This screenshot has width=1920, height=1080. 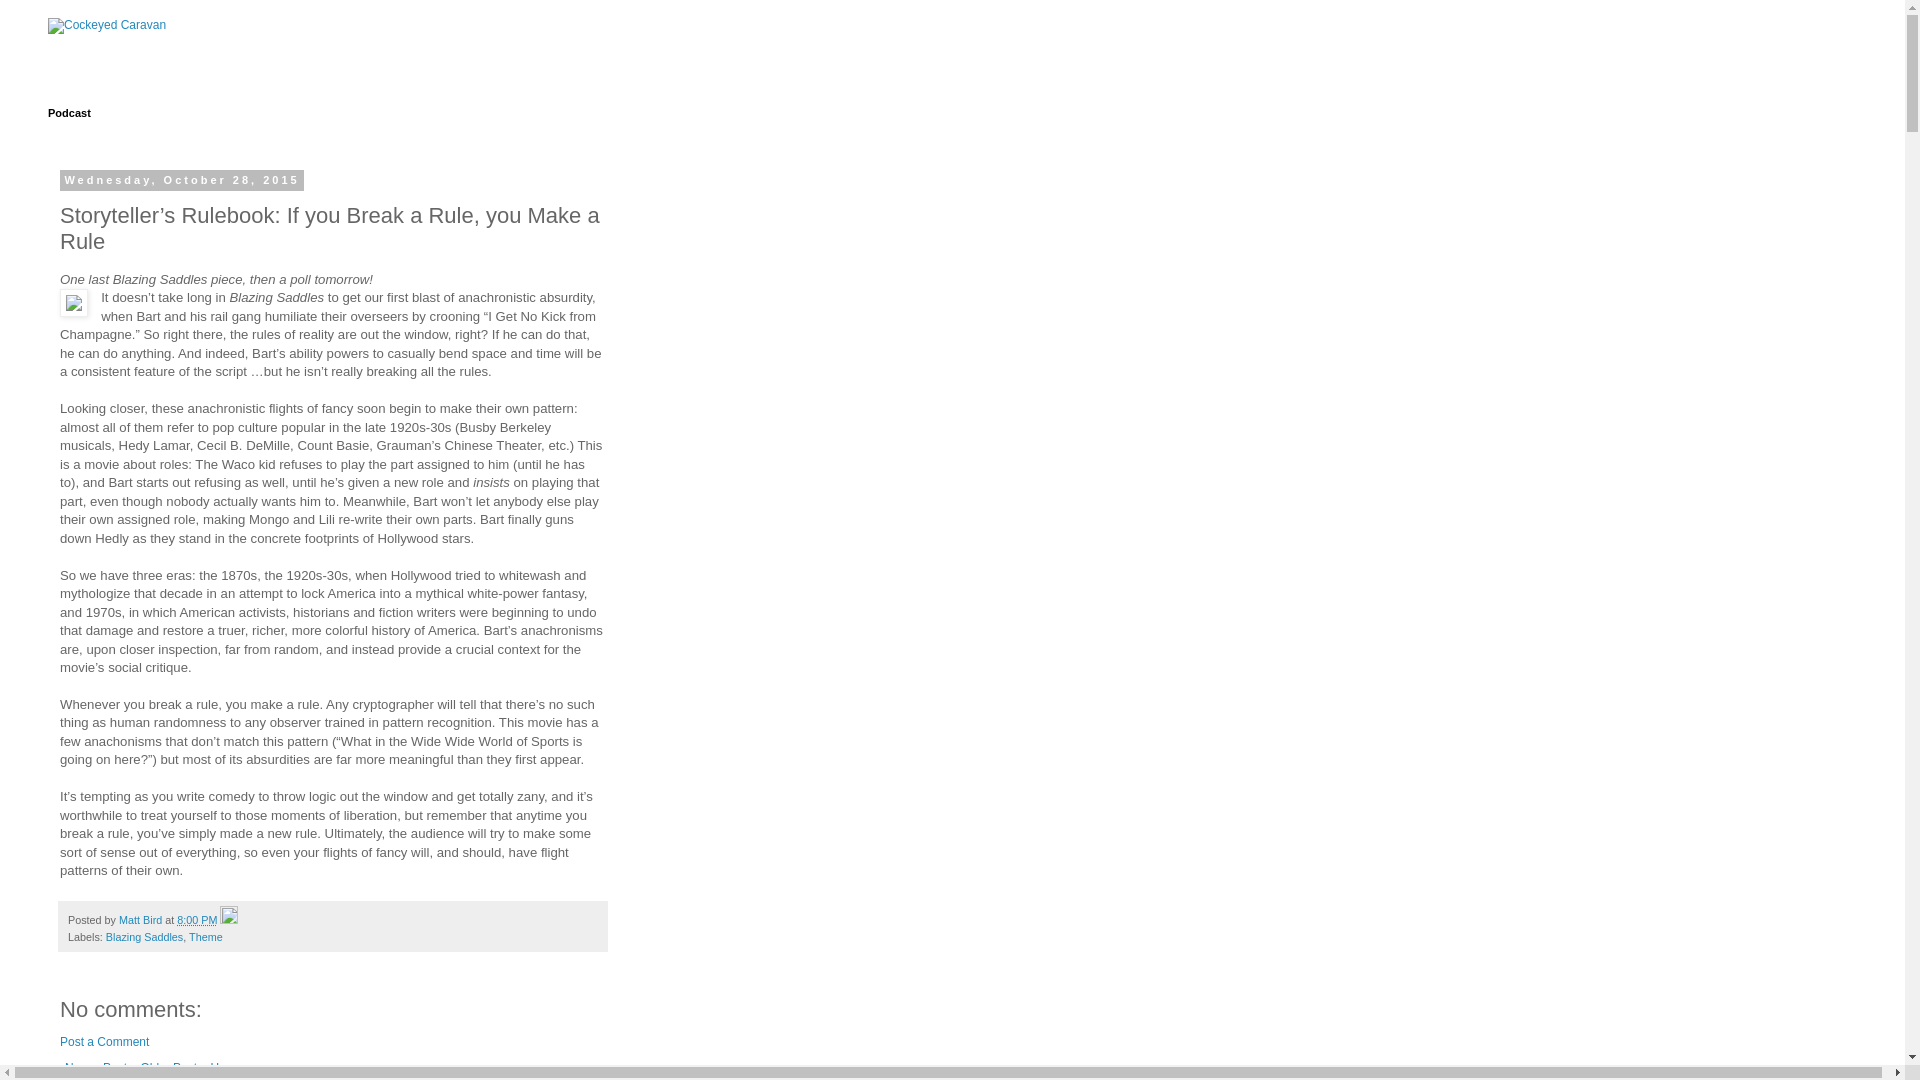 I want to click on Edit Post, so click(x=229, y=919).